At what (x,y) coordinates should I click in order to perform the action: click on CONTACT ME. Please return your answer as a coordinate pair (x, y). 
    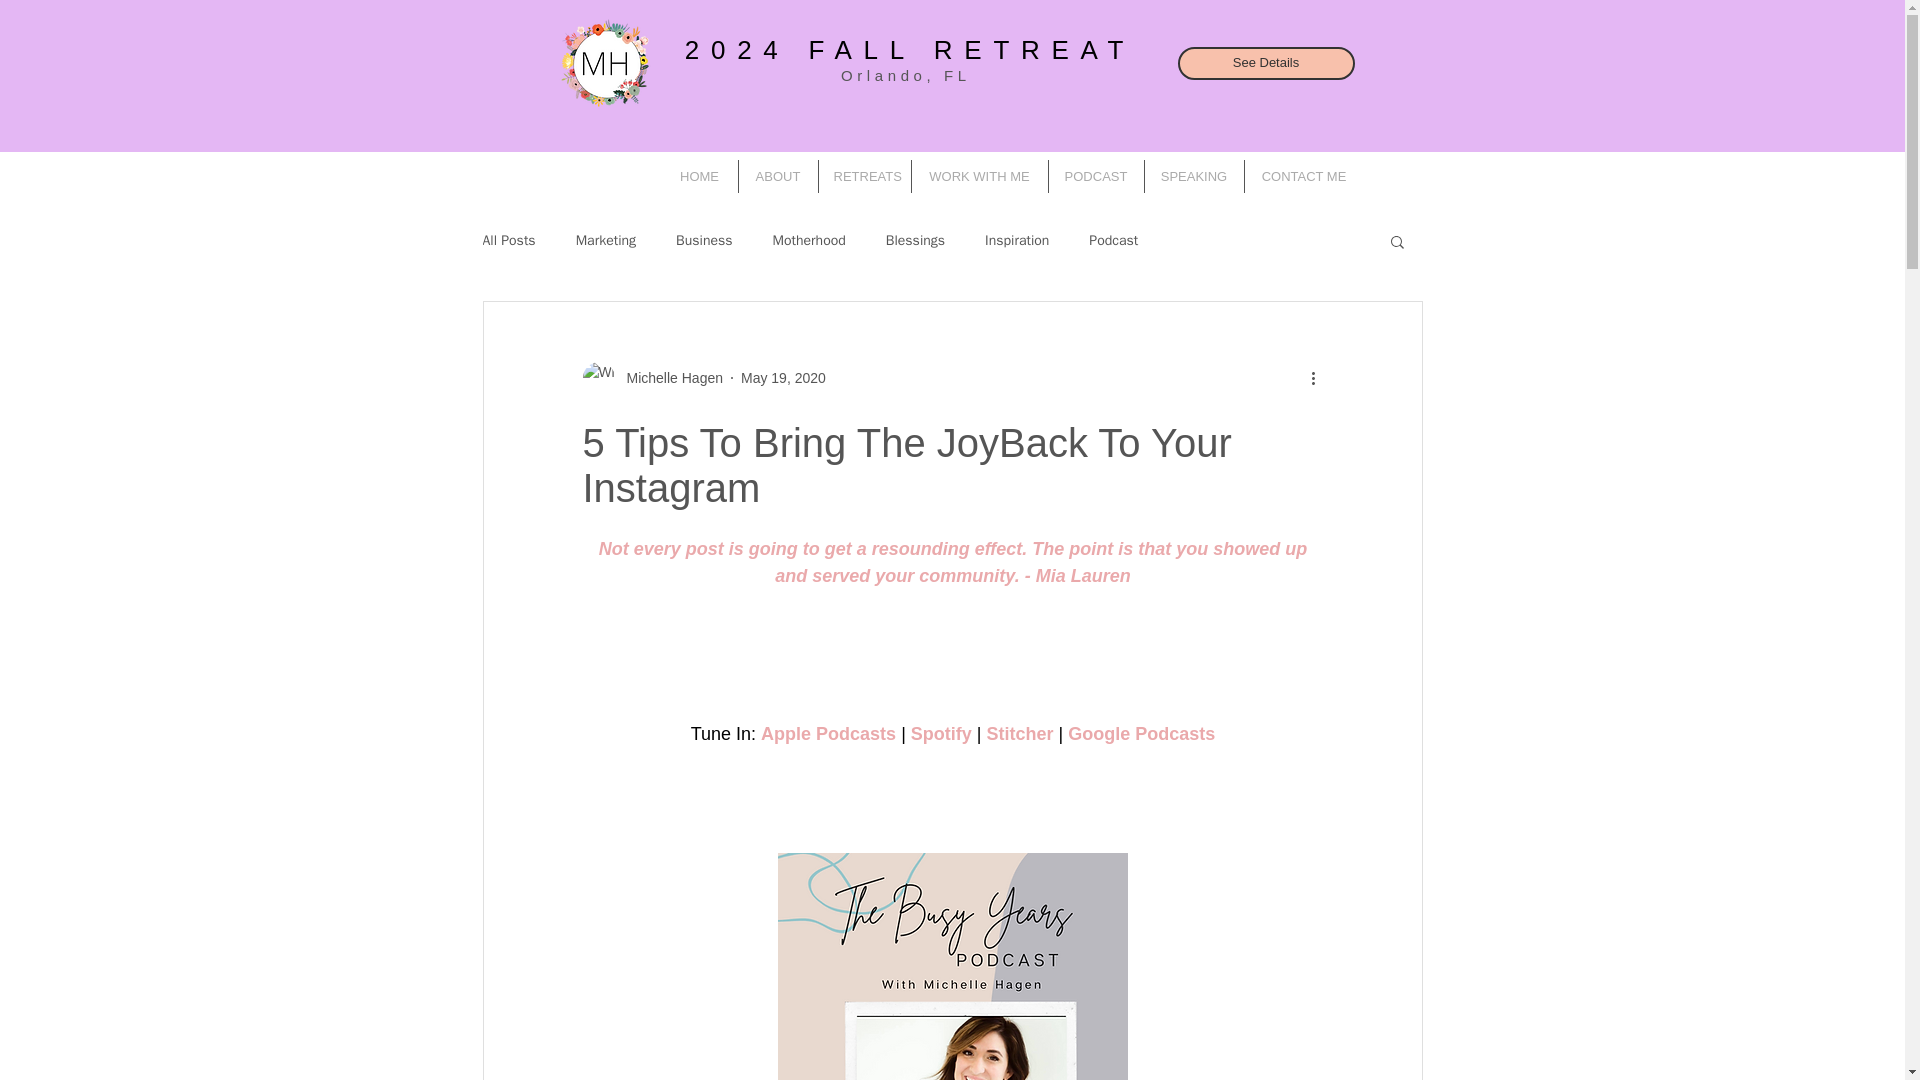
    Looking at the image, I should click on (1304, 176).